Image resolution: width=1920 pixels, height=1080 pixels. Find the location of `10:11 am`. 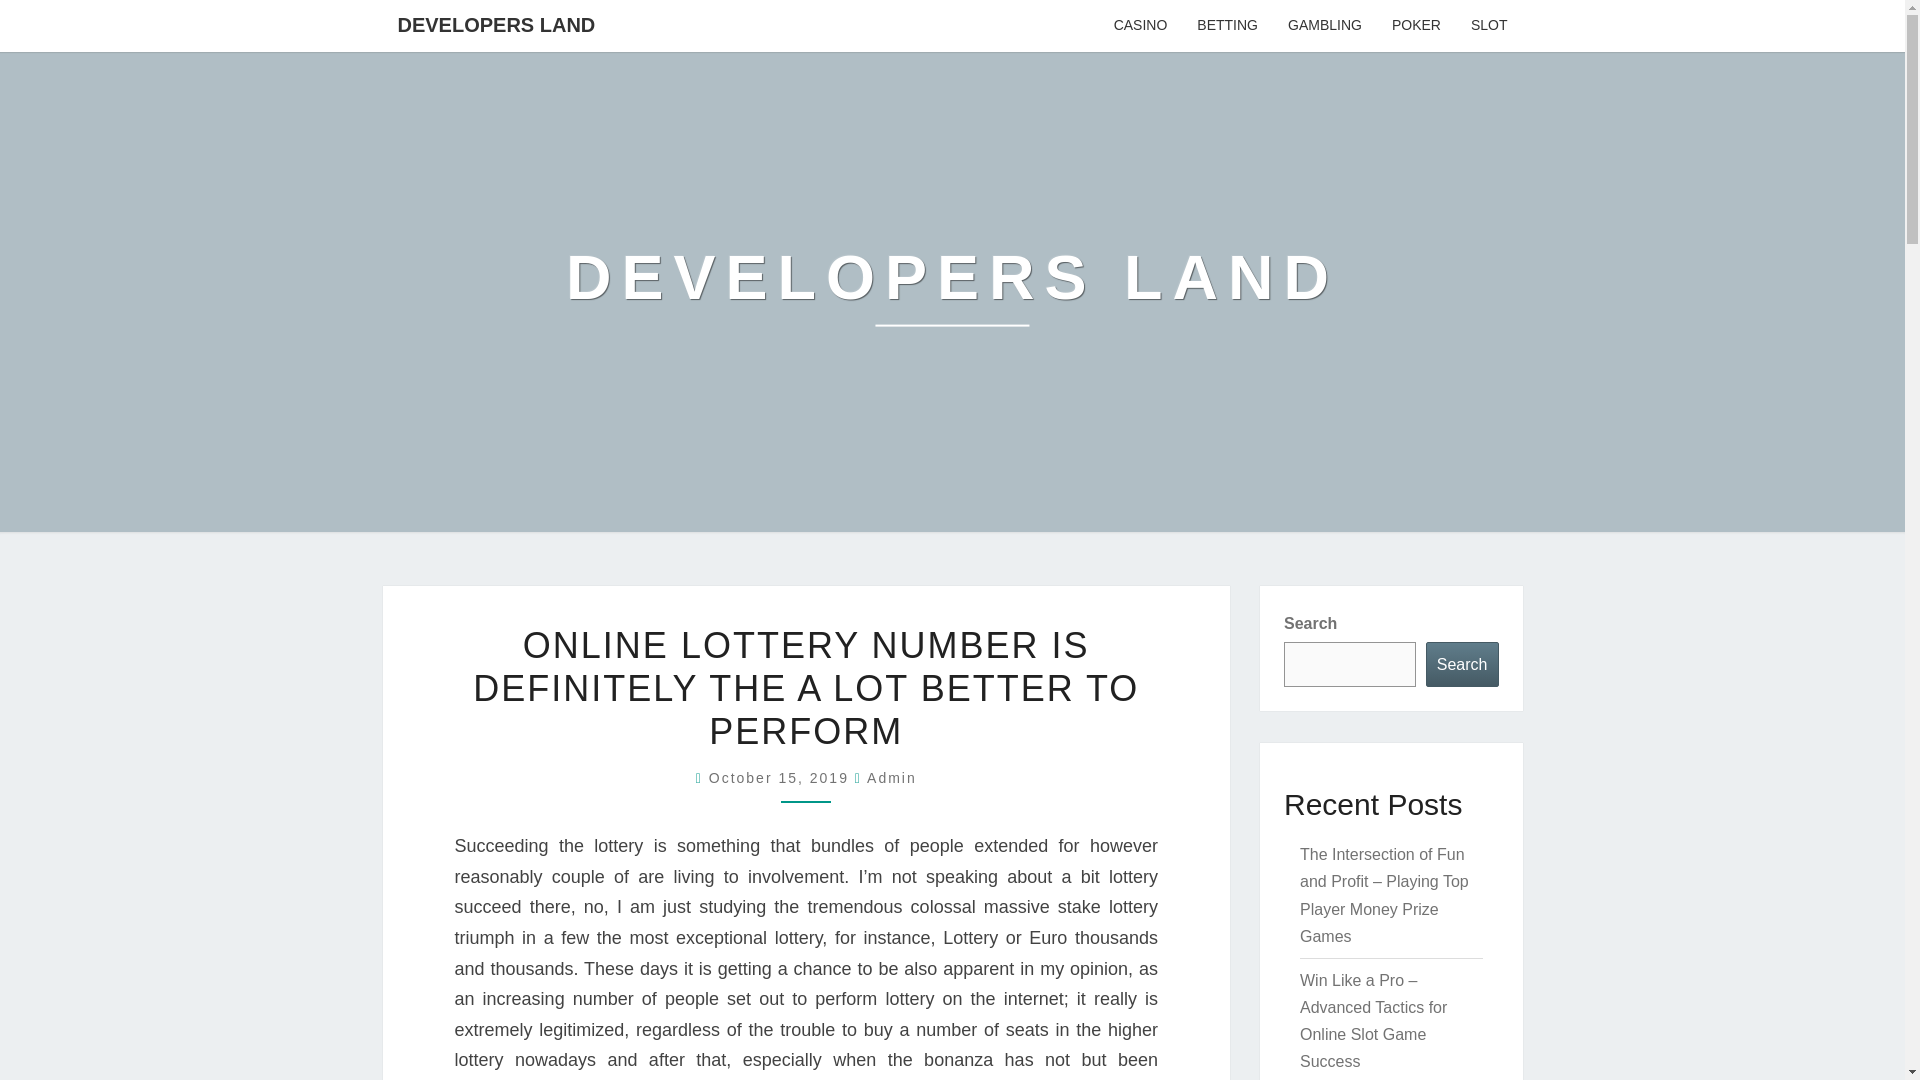

10:11 am is located at coordinates (781, 778).